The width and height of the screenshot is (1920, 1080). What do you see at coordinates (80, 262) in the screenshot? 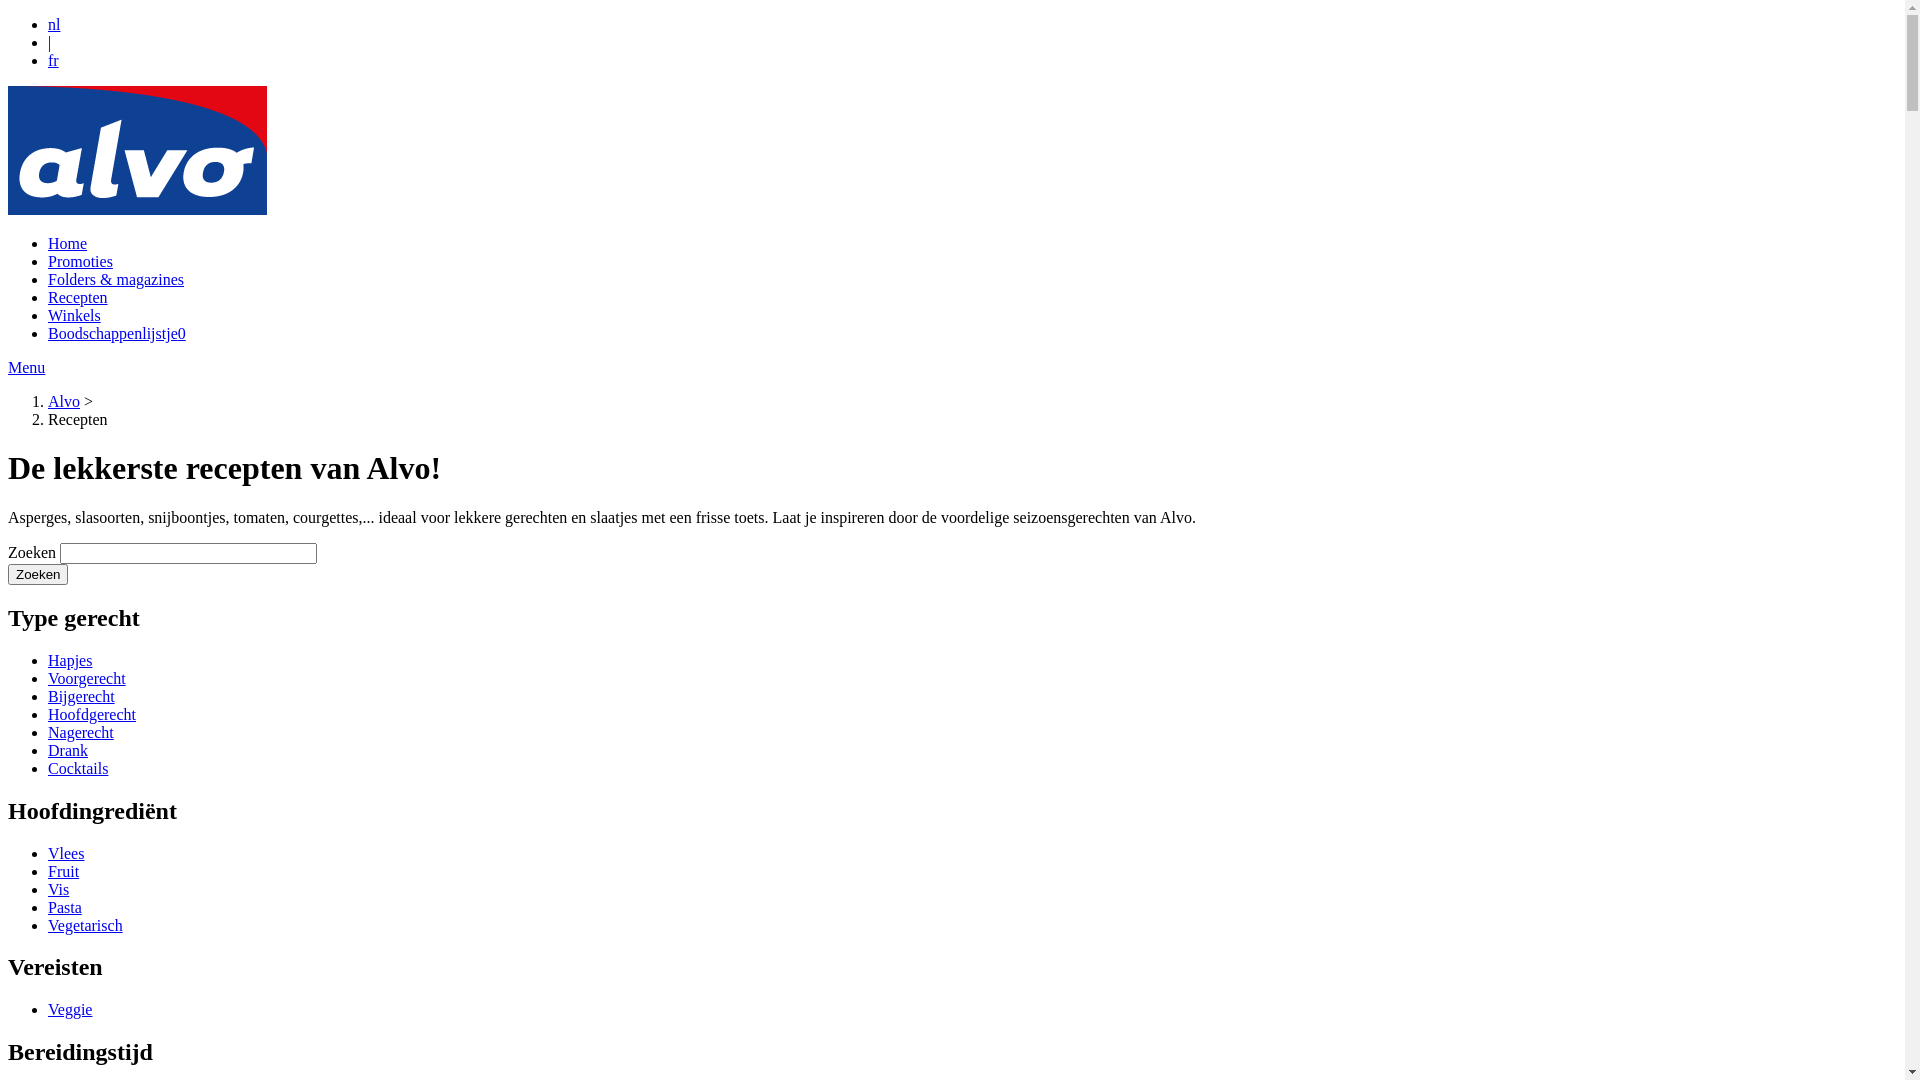
I see `Promoties` at bounding box center [80, 262].